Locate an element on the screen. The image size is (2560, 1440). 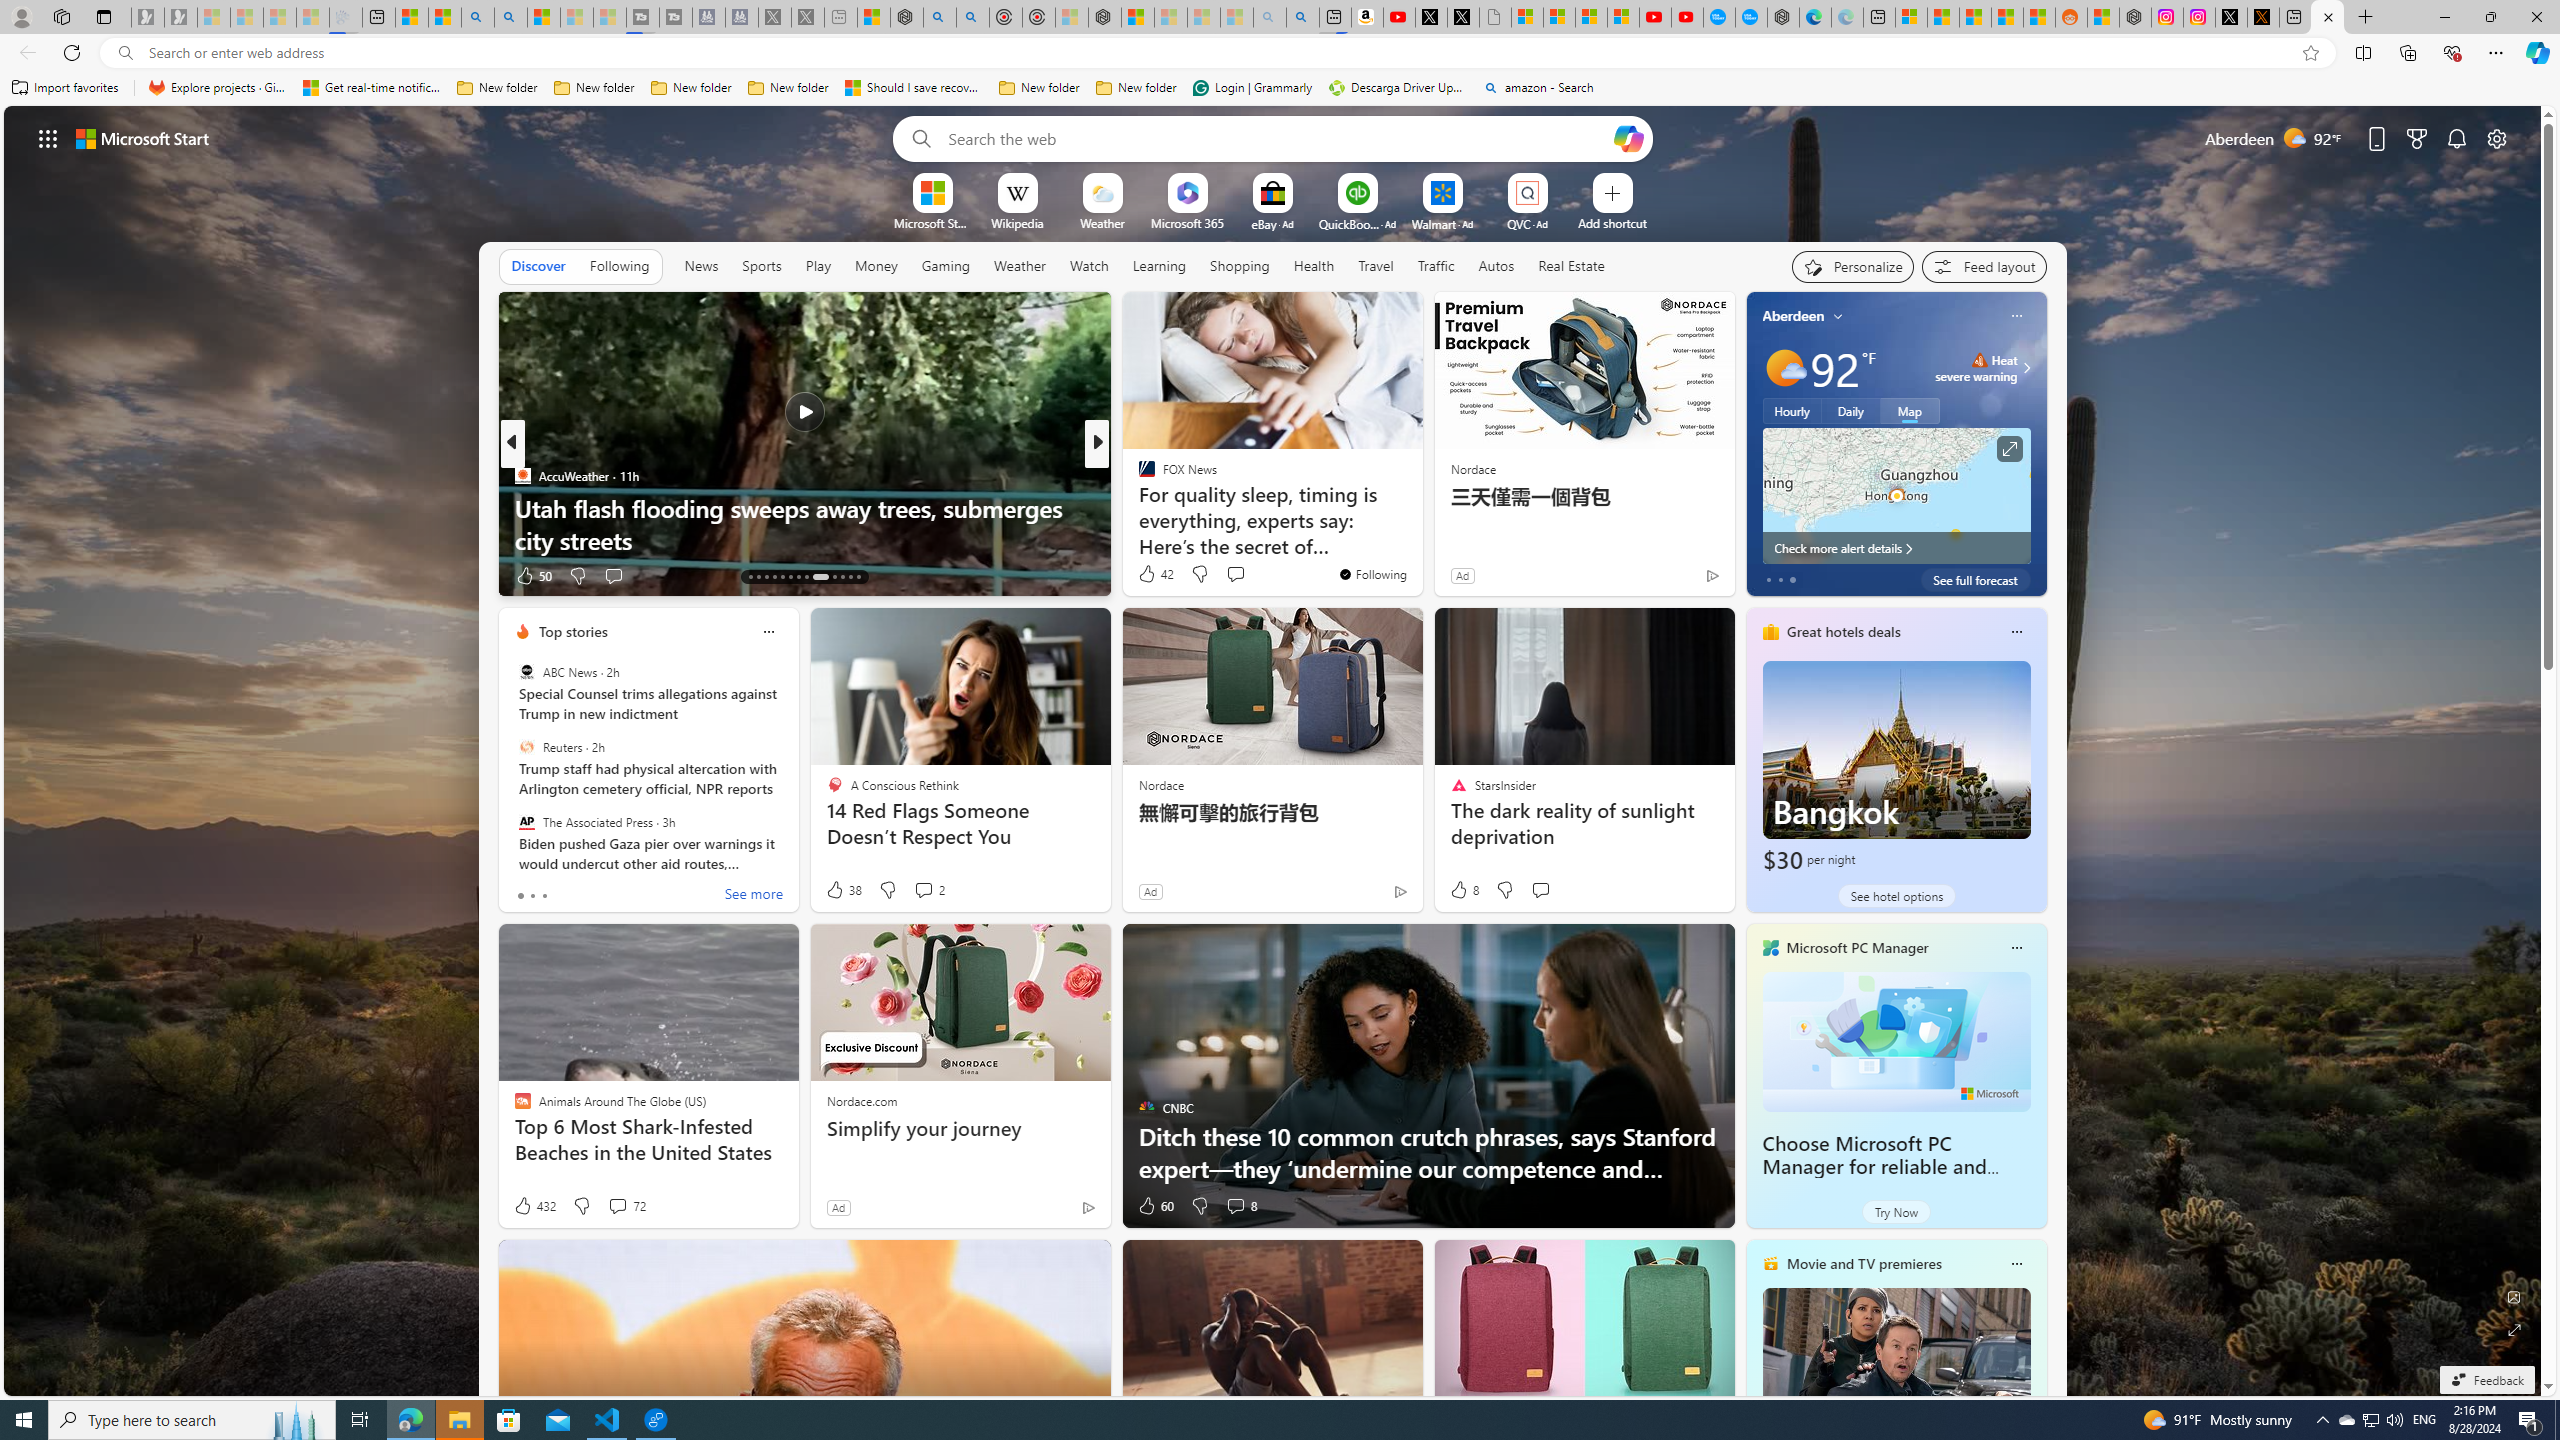
Travel is located at coordinates (1376, 265).